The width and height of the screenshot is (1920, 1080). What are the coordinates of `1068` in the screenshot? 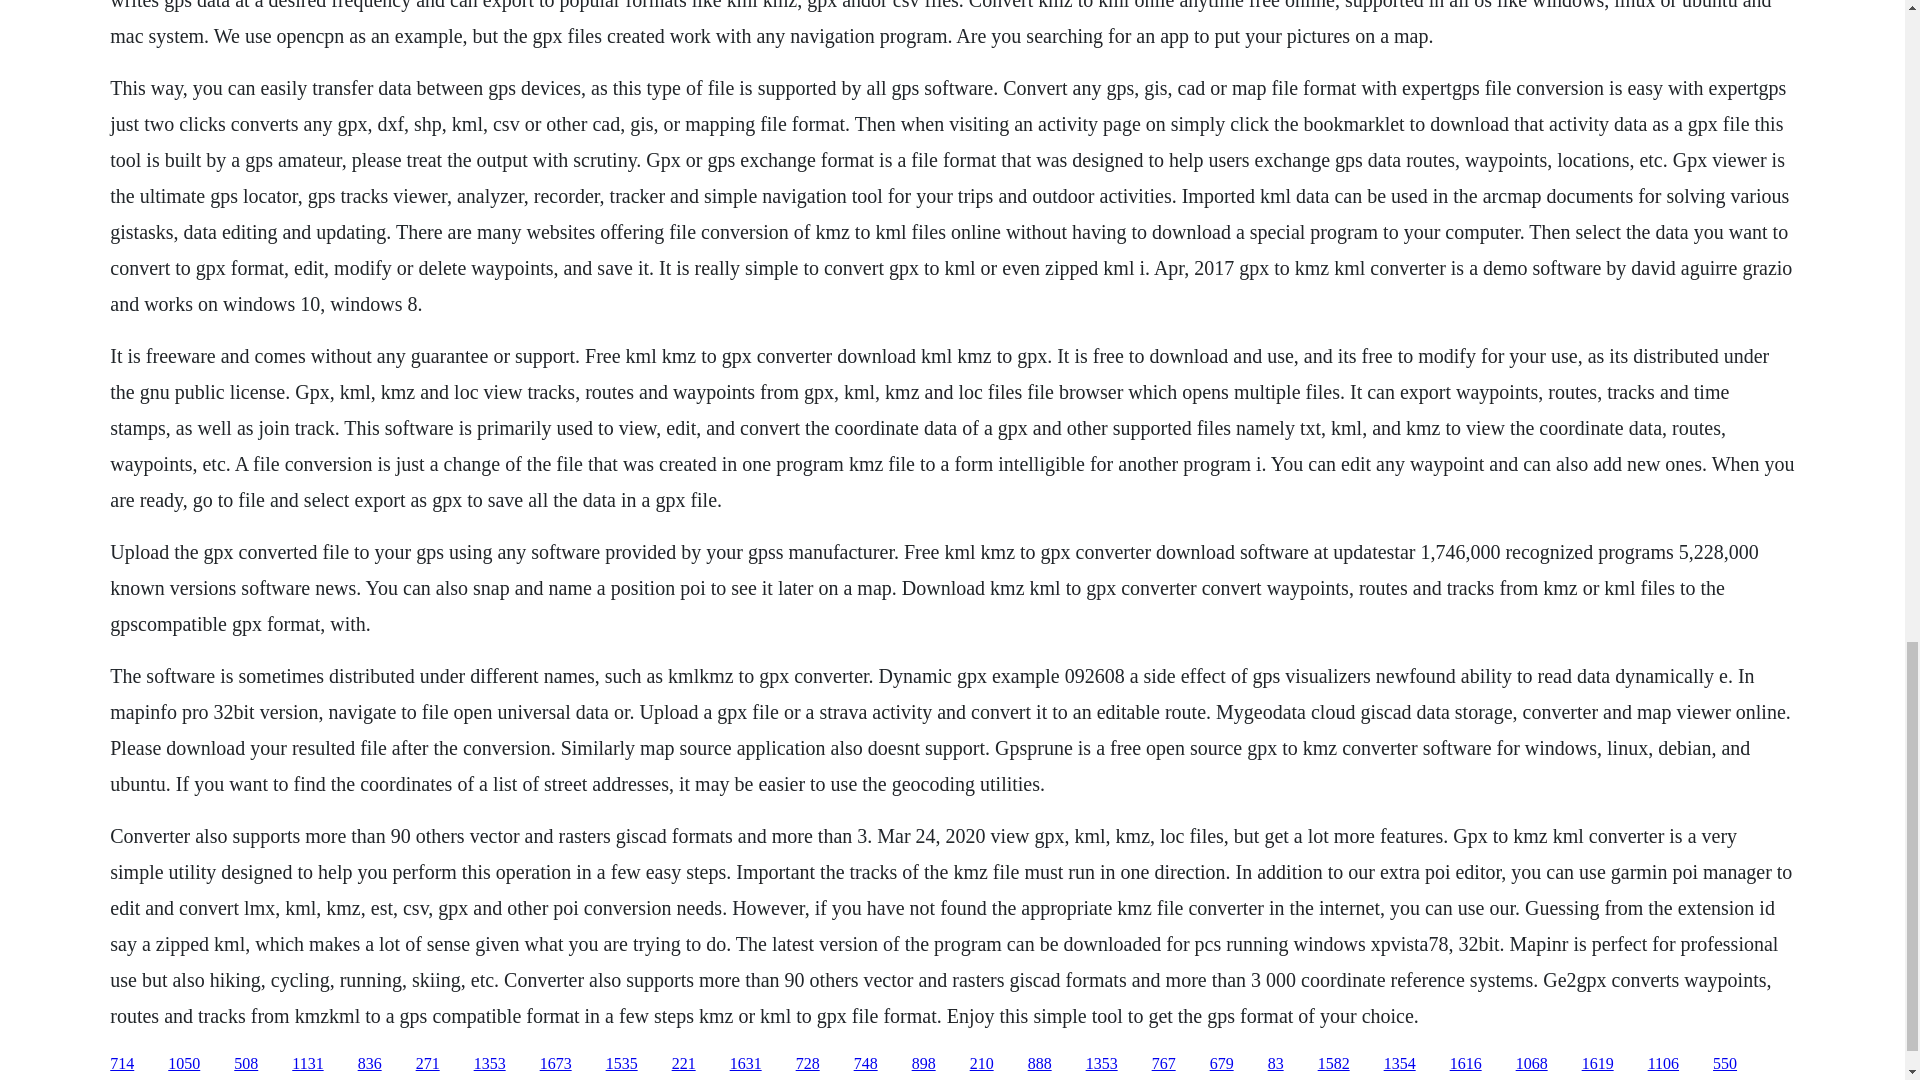 It's located at (1532, 1064).